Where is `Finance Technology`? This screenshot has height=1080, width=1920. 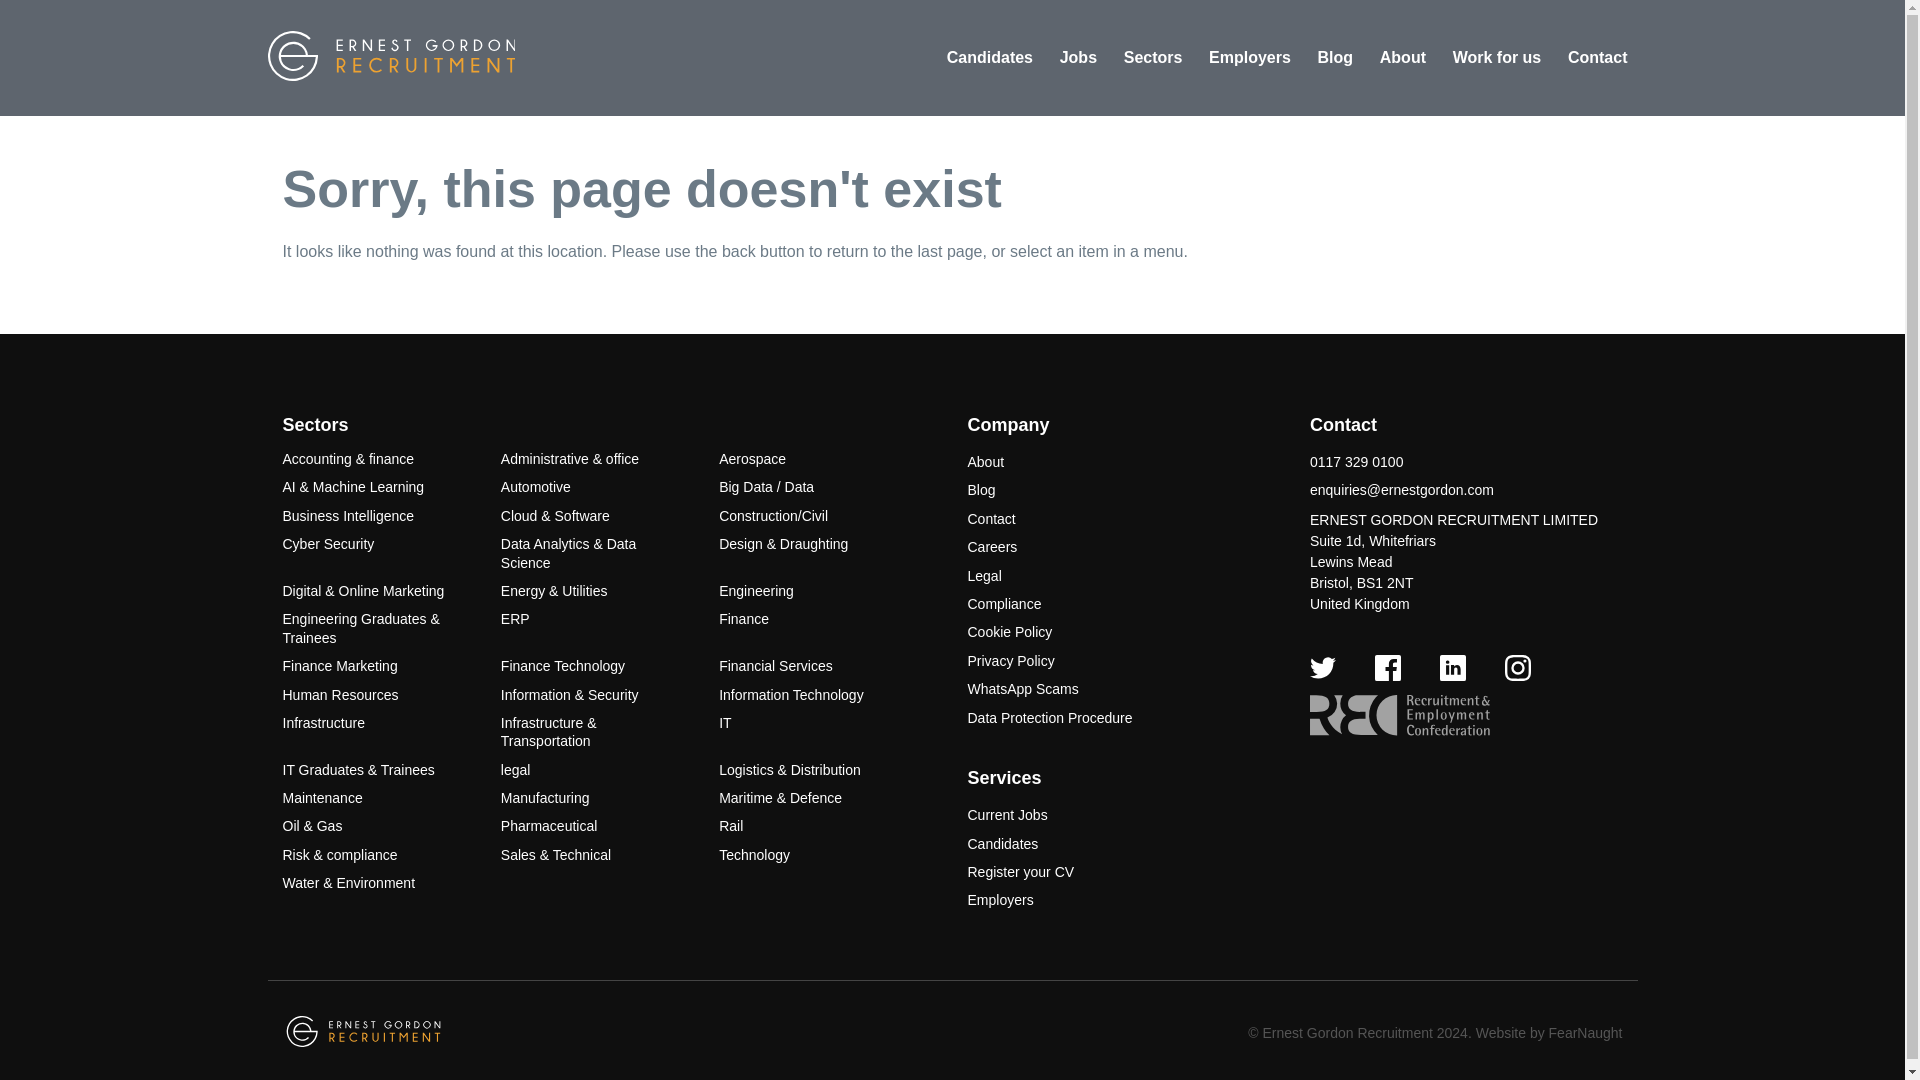 Finance Technology is located at coordinates (563, 665).